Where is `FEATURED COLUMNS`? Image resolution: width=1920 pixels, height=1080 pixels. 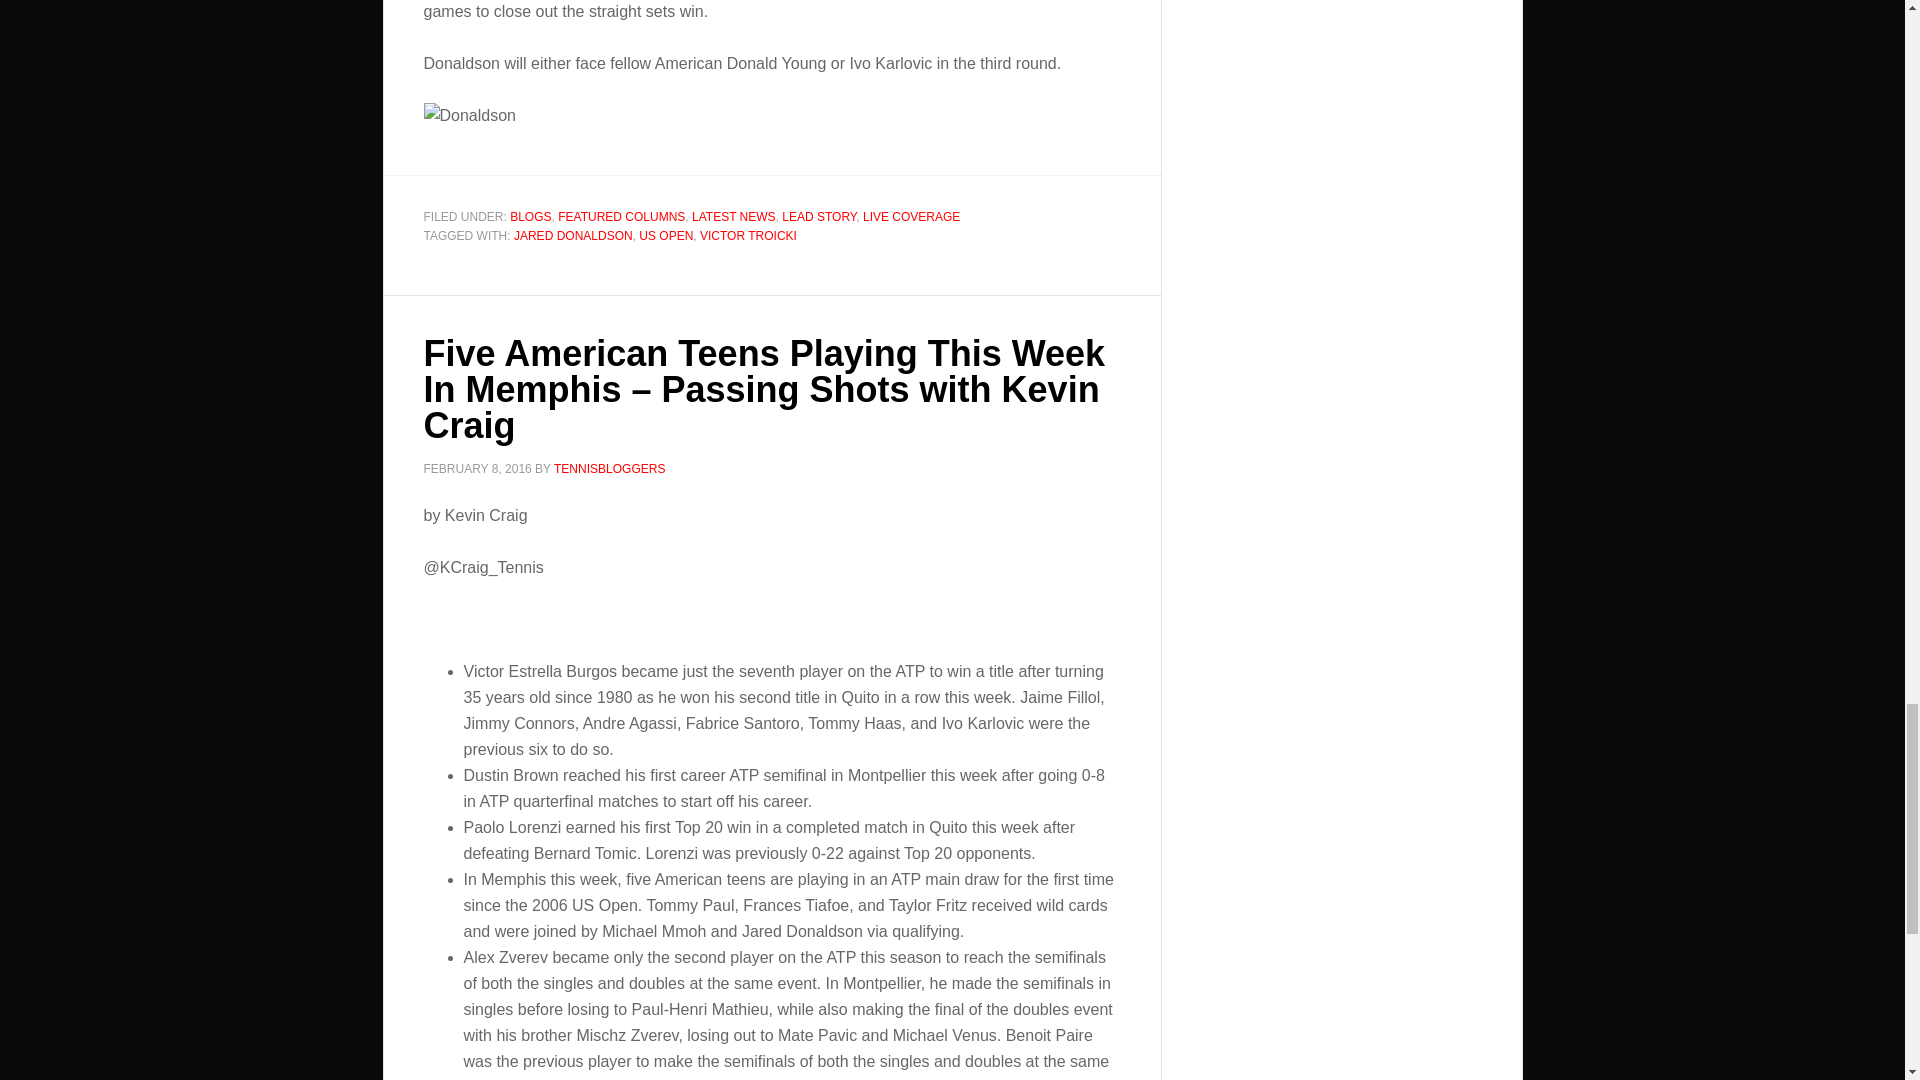
FEATURED COLUMNS is located at coordinates (622, 216).